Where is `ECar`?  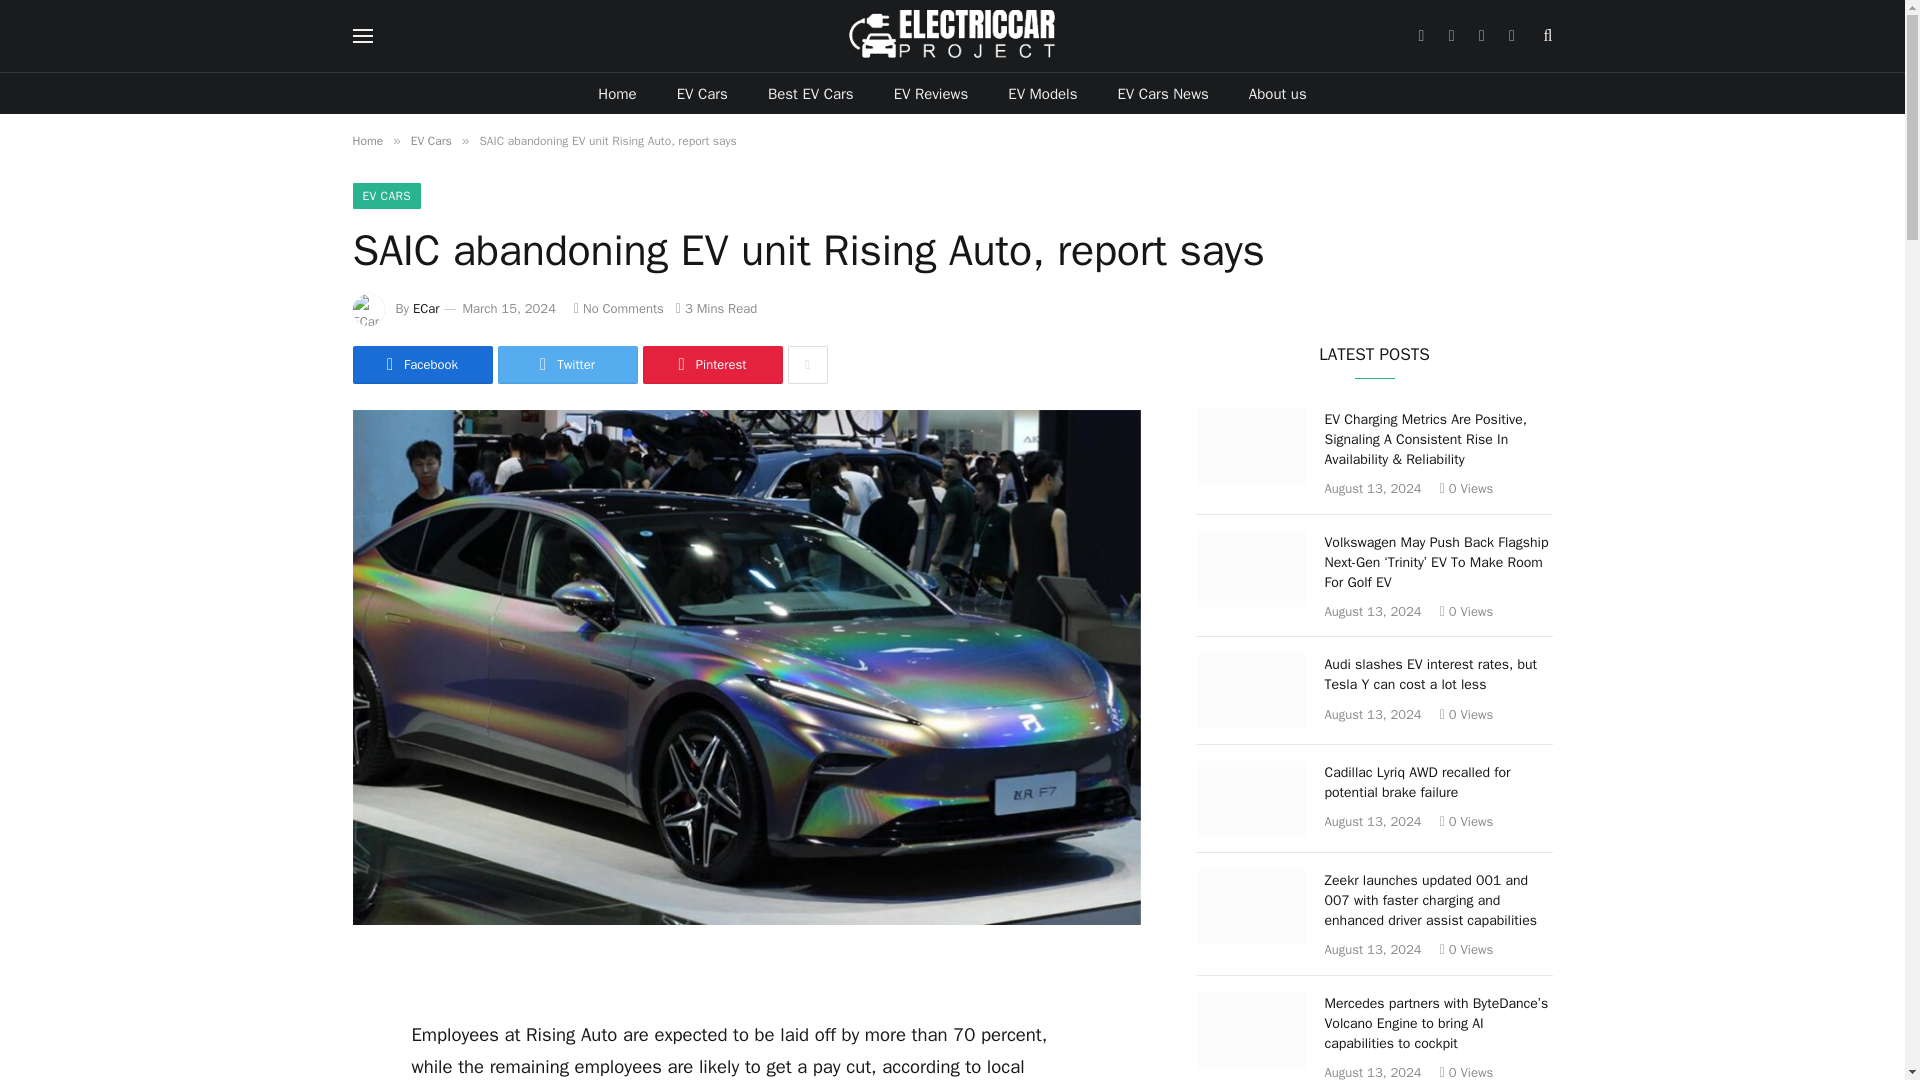 ECar is located at coordinates (426, 308).